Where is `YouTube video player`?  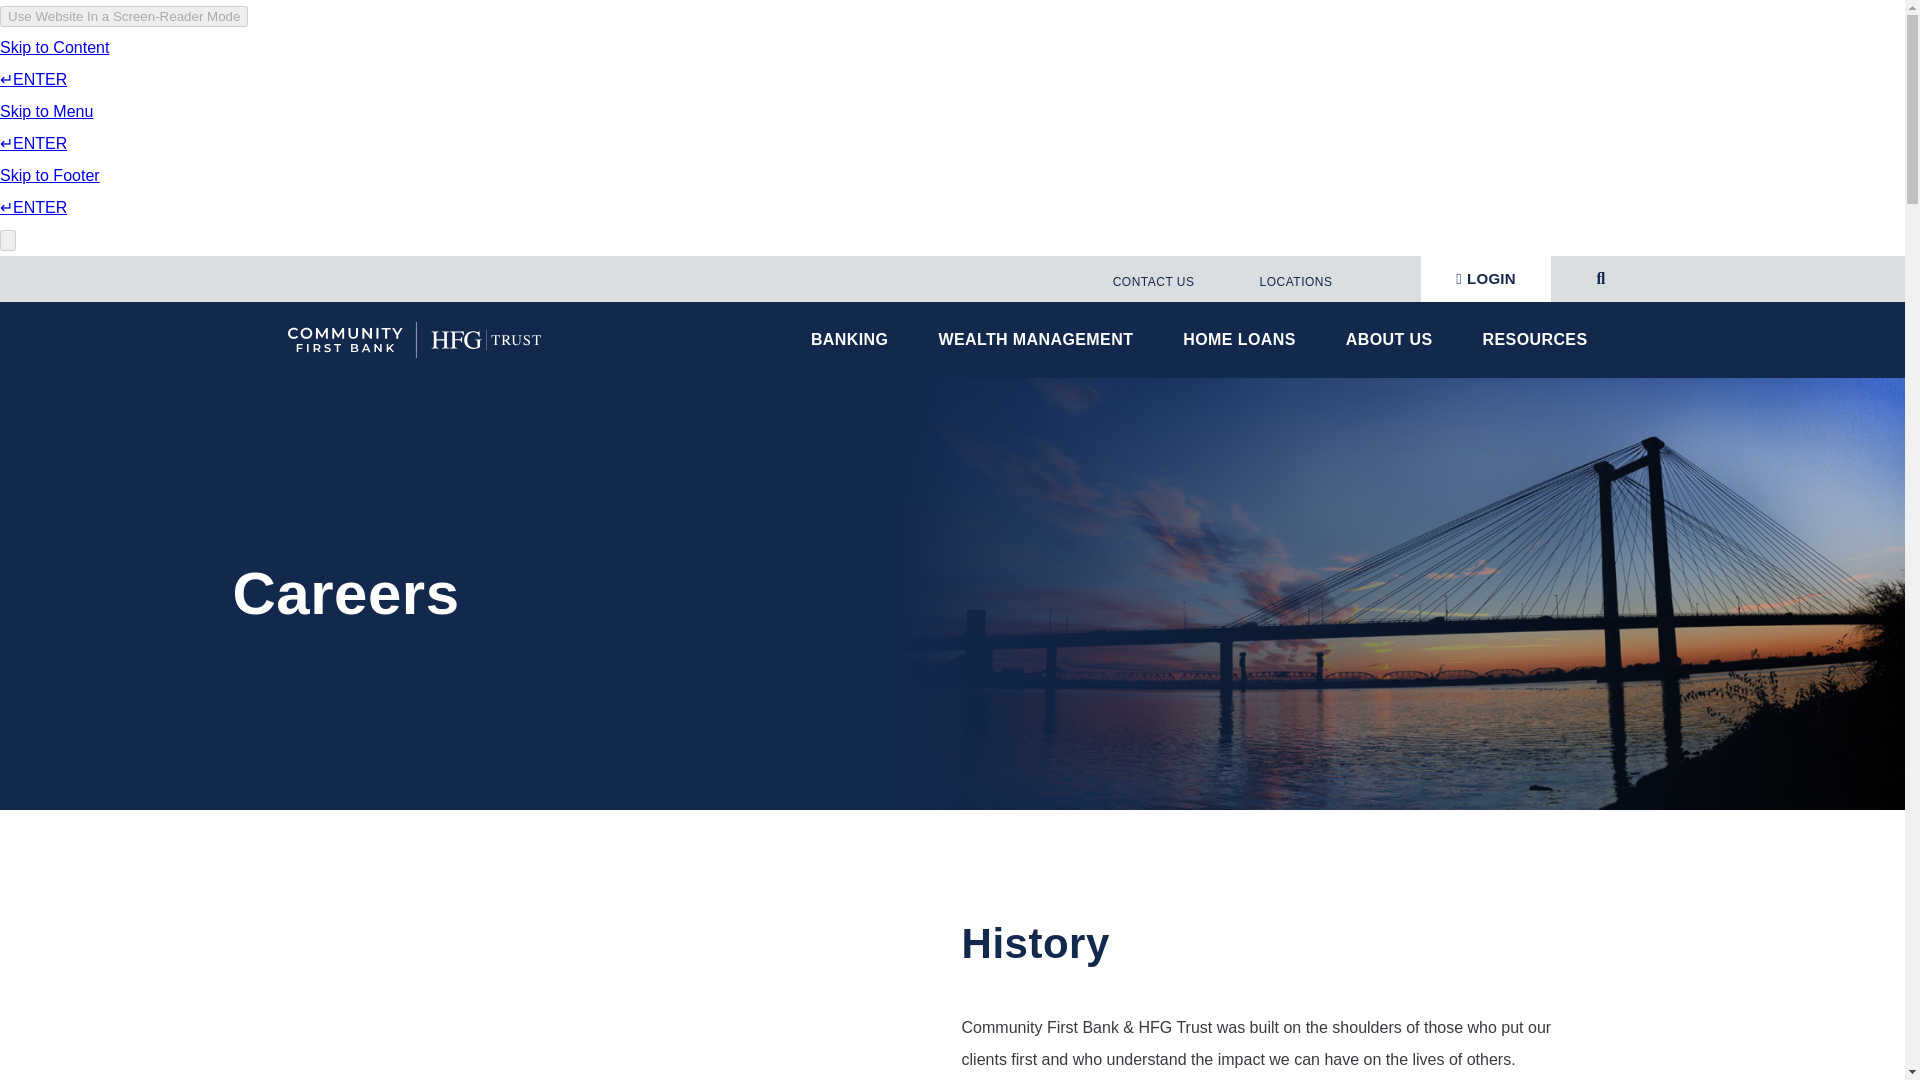 YouTube video player is located at coordinates (604, 997).